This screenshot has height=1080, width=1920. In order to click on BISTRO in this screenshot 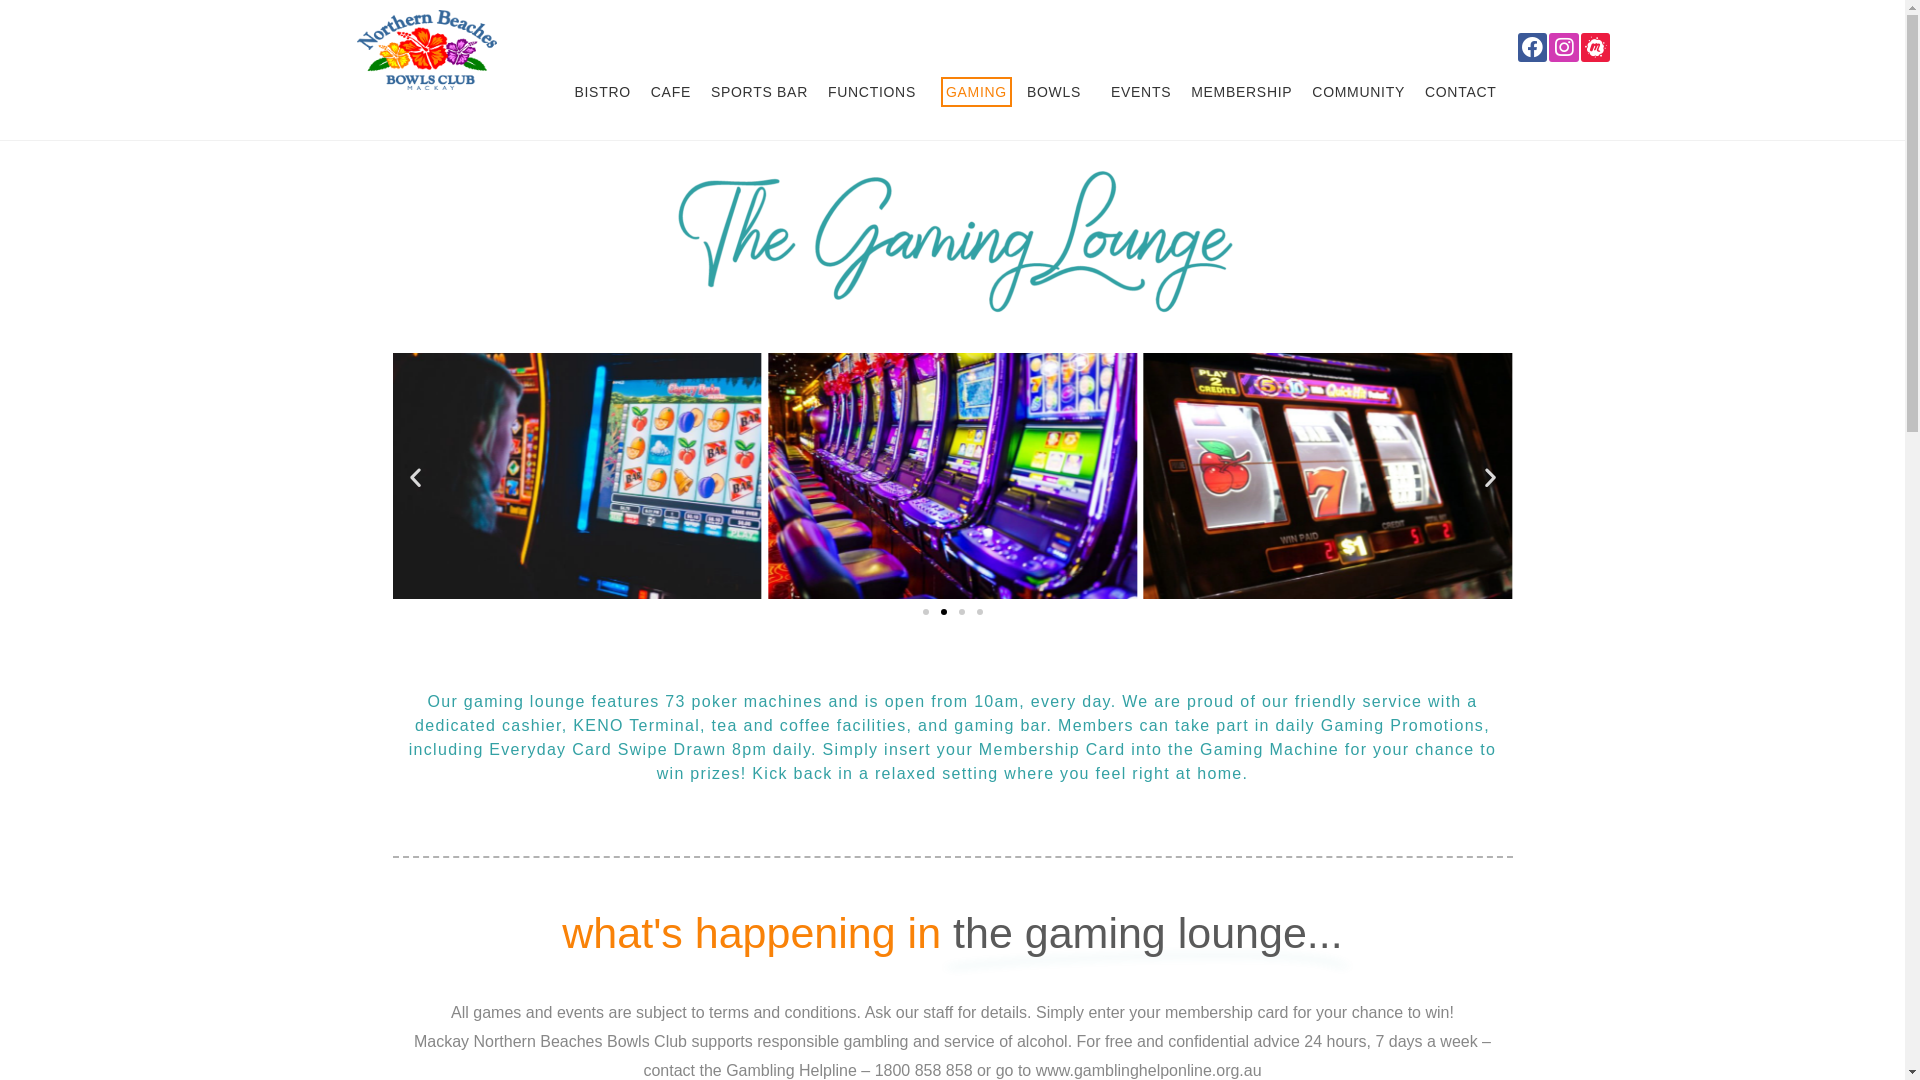, I will do `click(602, 92)`.